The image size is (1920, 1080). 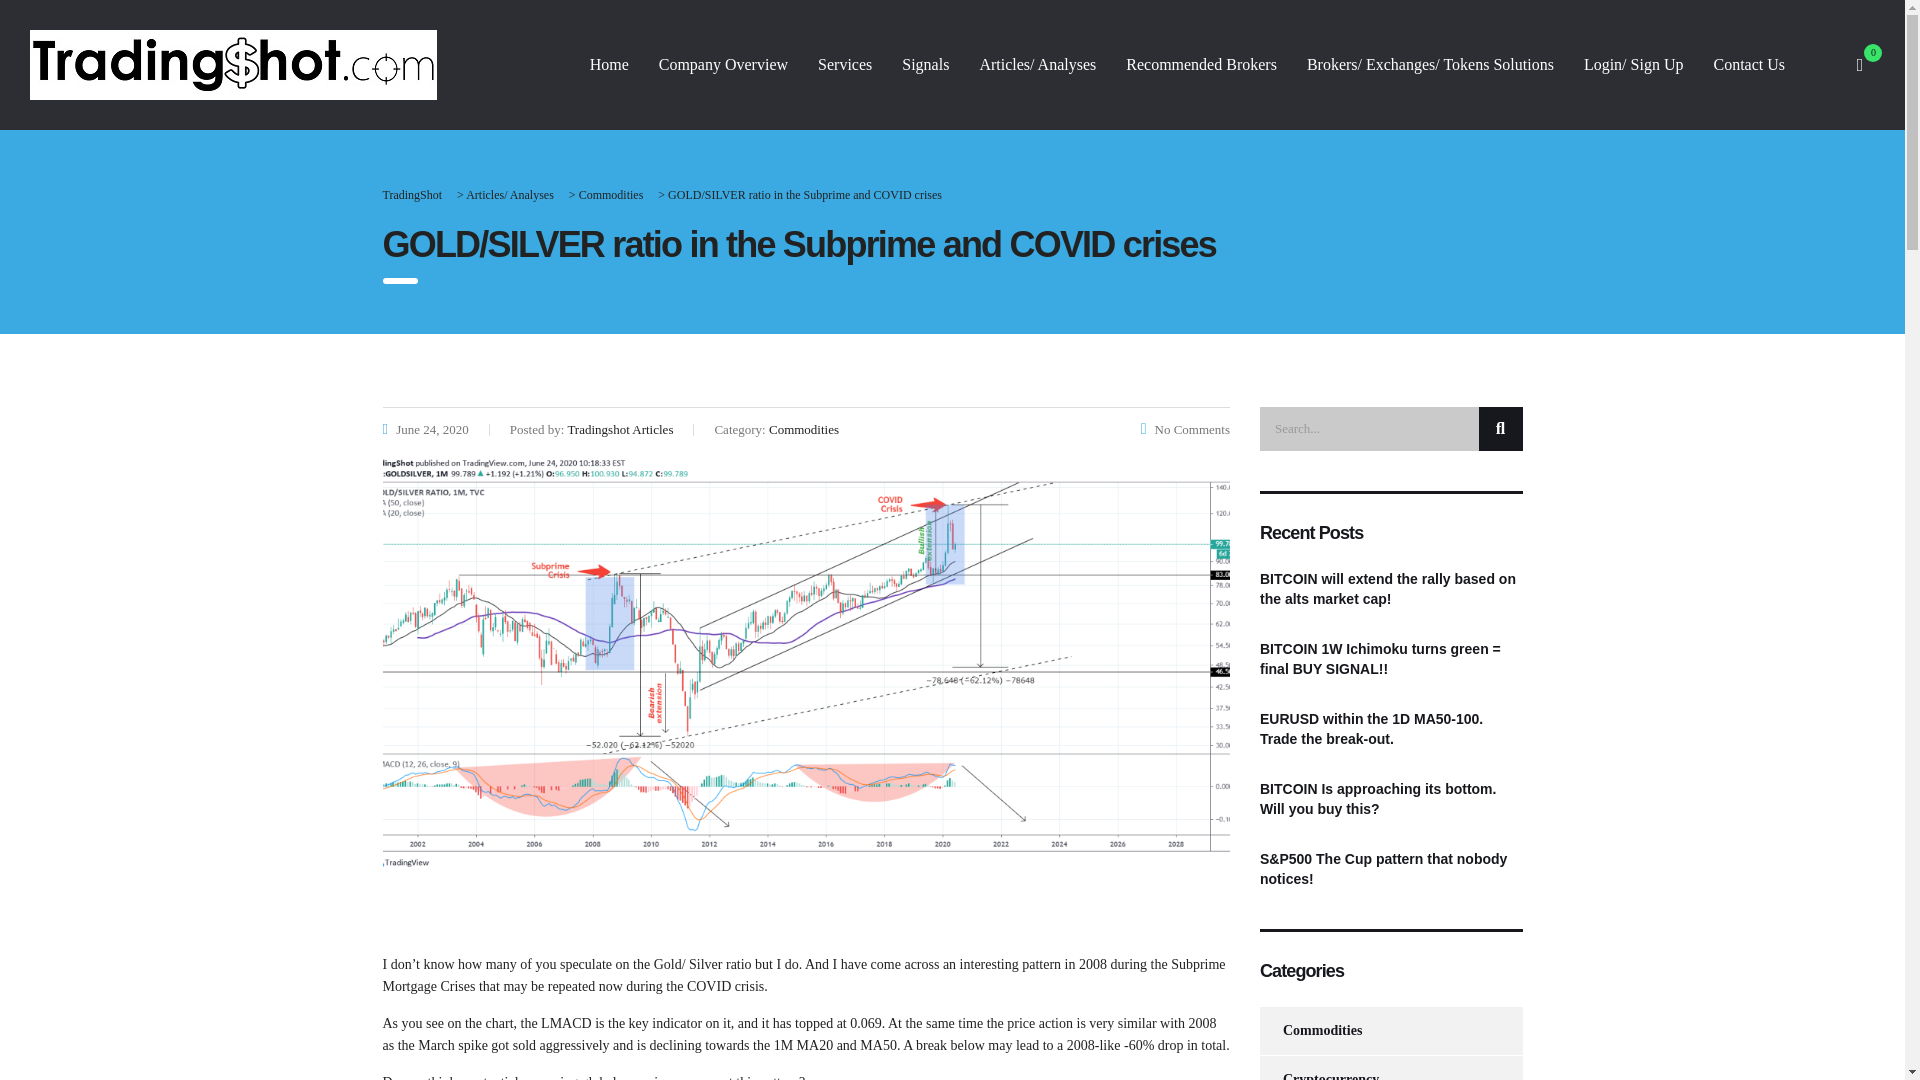 I want to click on Commodities, so click(x=611, y=194).